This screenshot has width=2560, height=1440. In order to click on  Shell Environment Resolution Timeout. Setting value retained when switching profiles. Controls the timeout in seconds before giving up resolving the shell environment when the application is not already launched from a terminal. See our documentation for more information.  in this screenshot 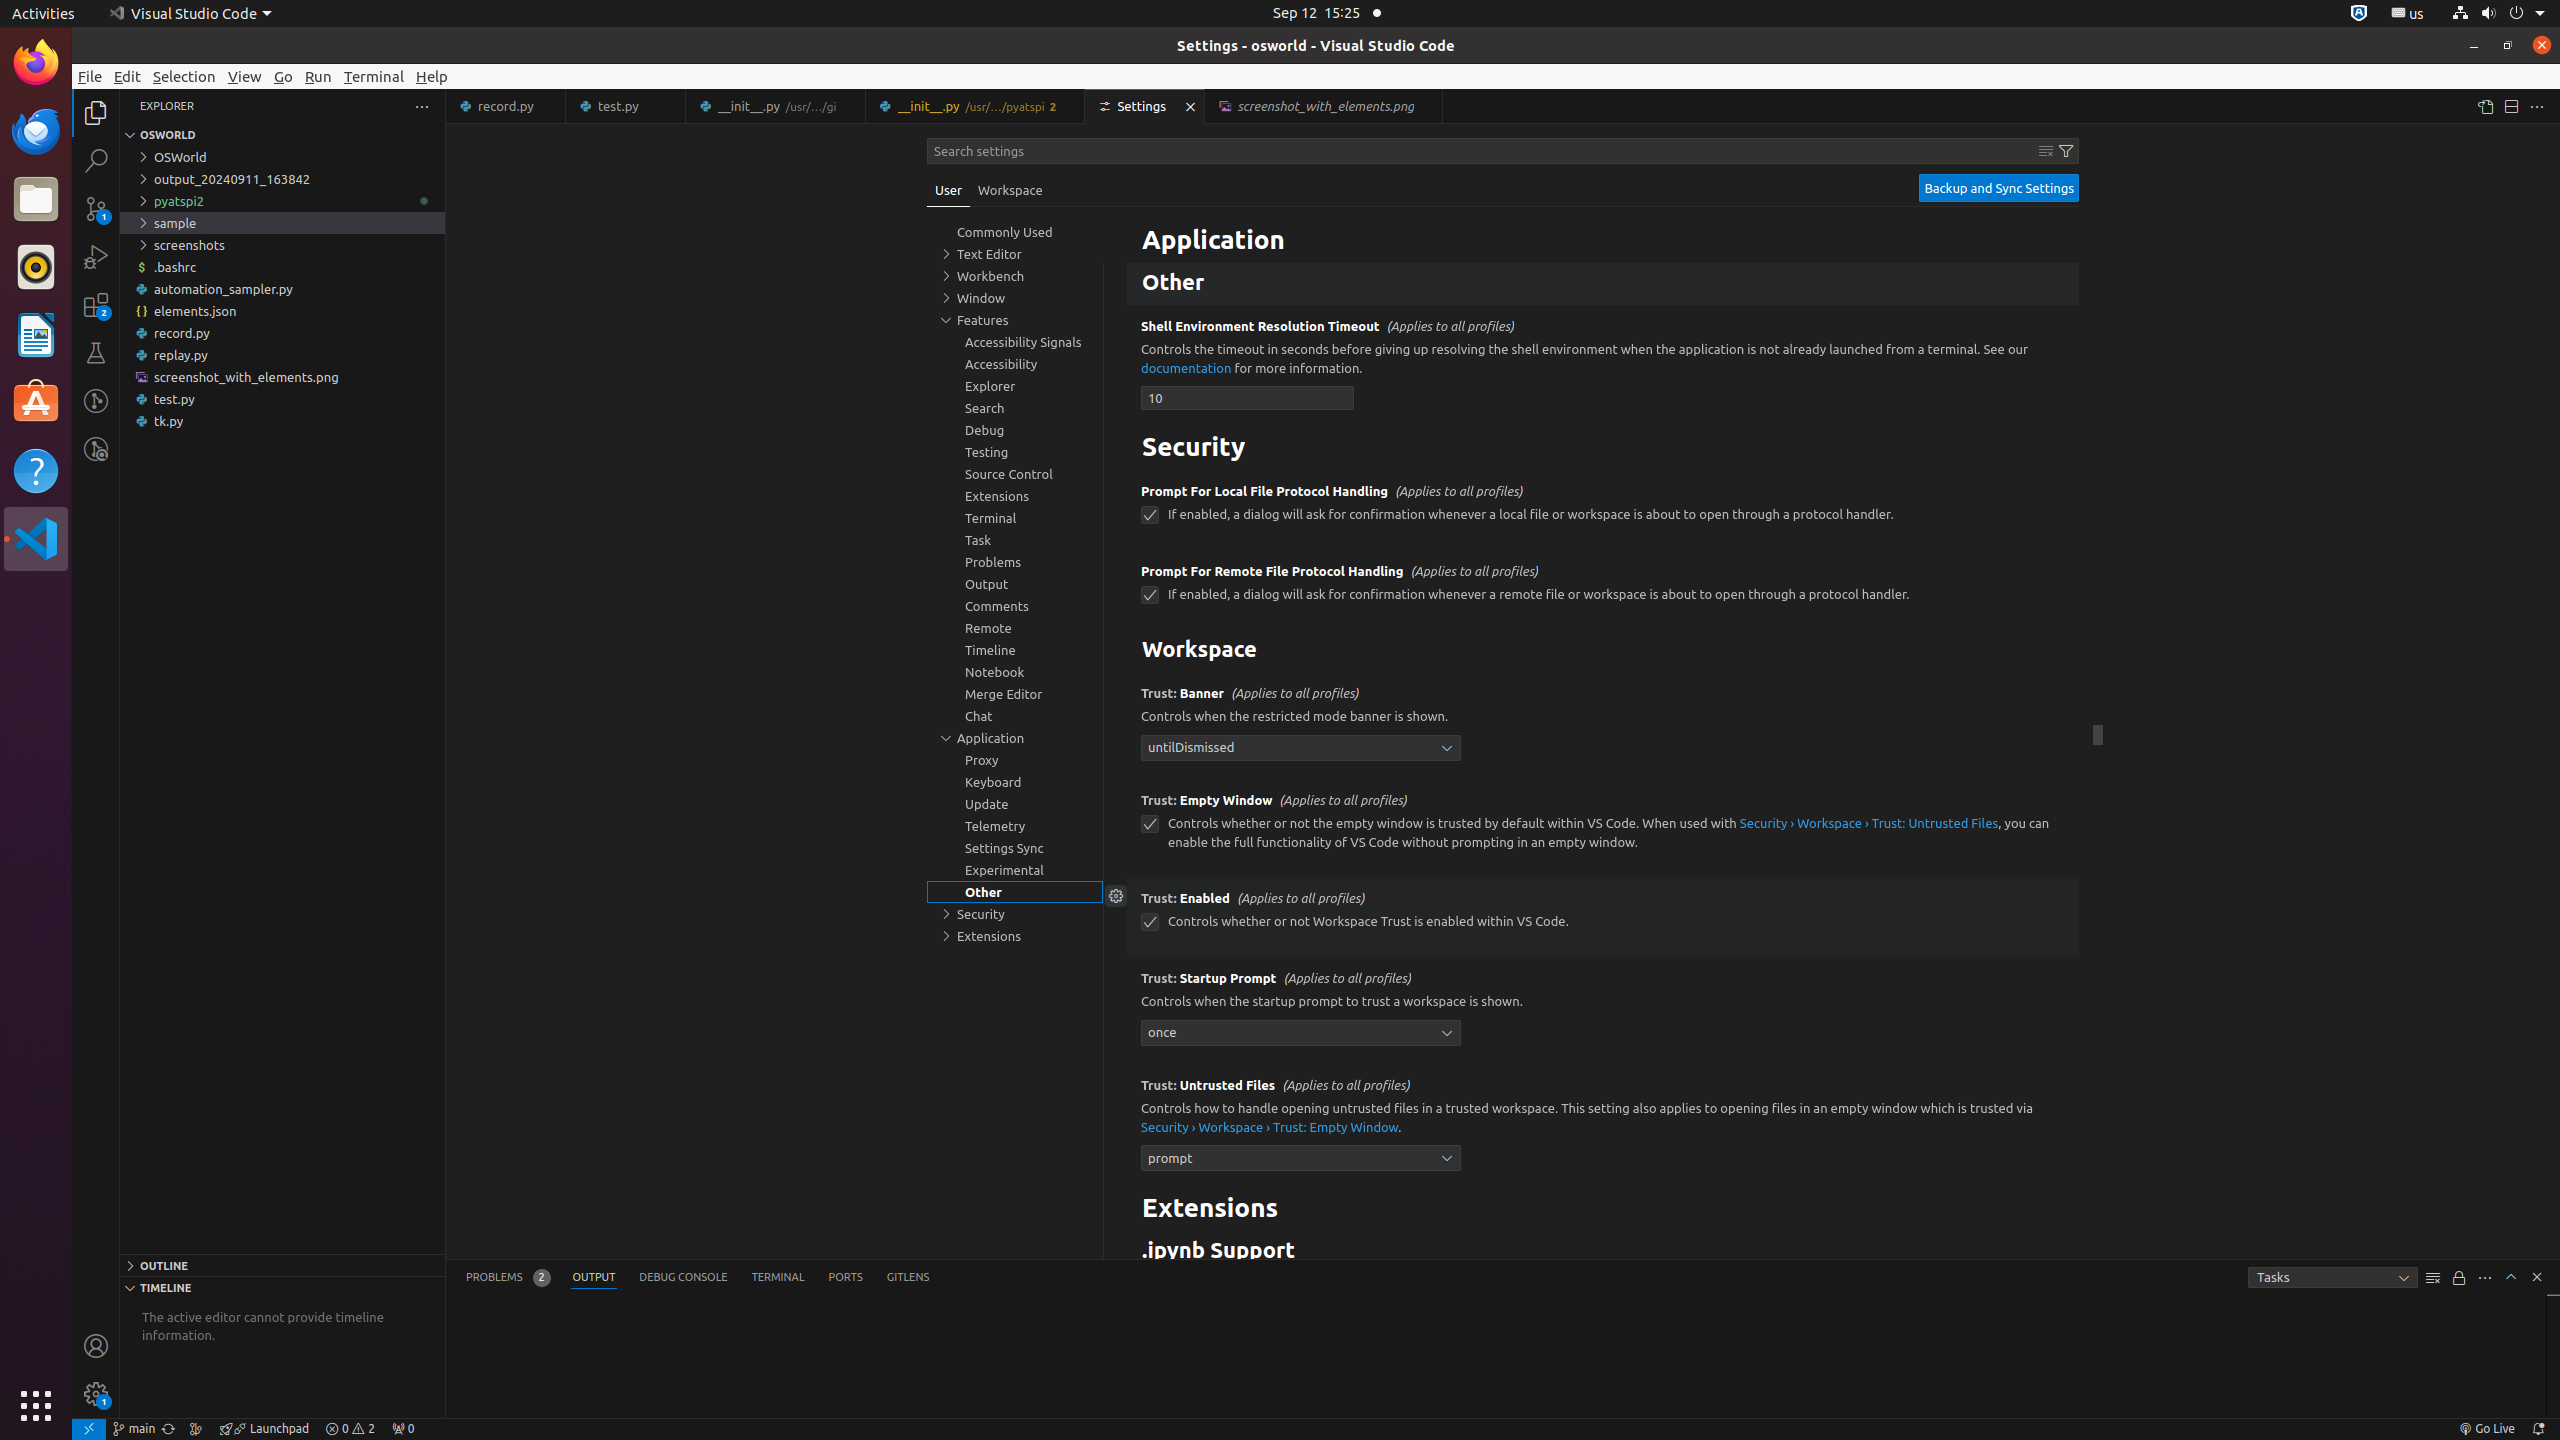, I will do `click(1603, 366)`.